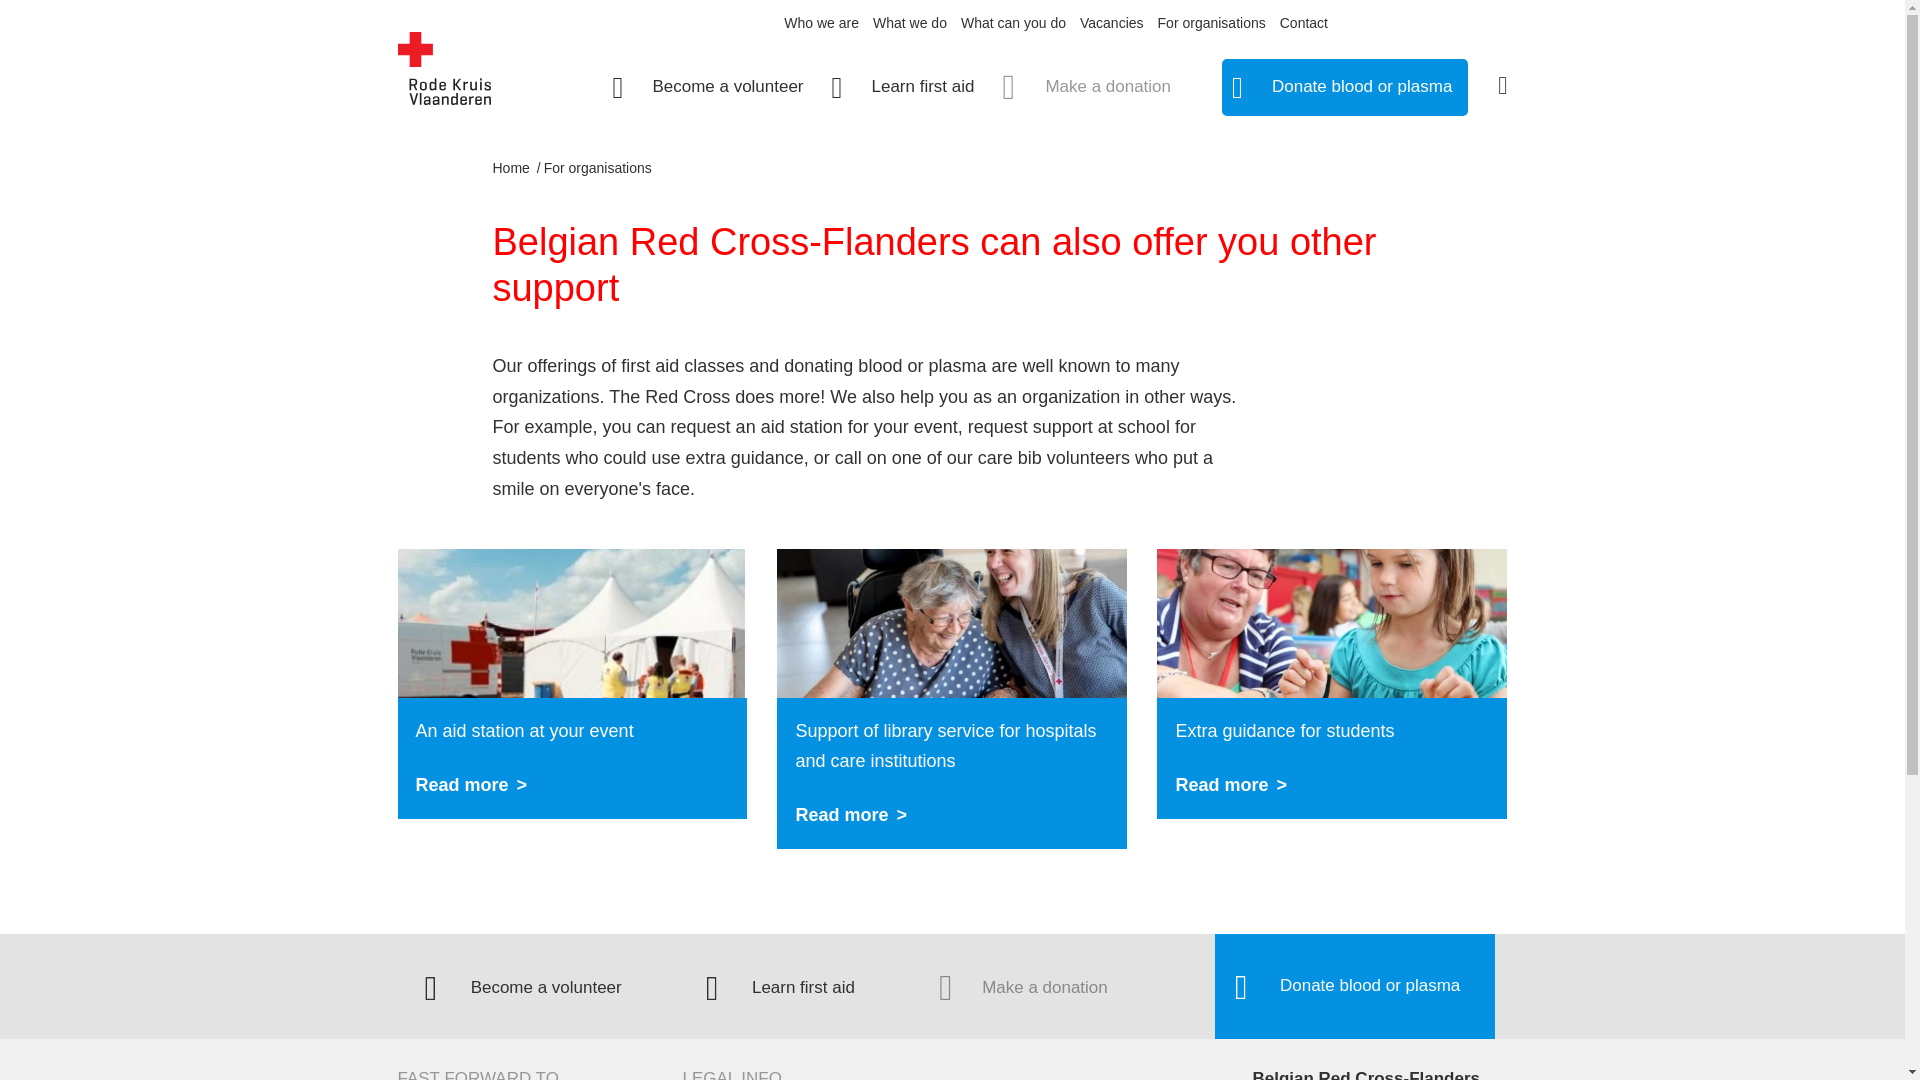  What do you see at coordinates (780, 988) in the screenshot?
I see `Donate blood or plasma` at bounding box center [780, 988].